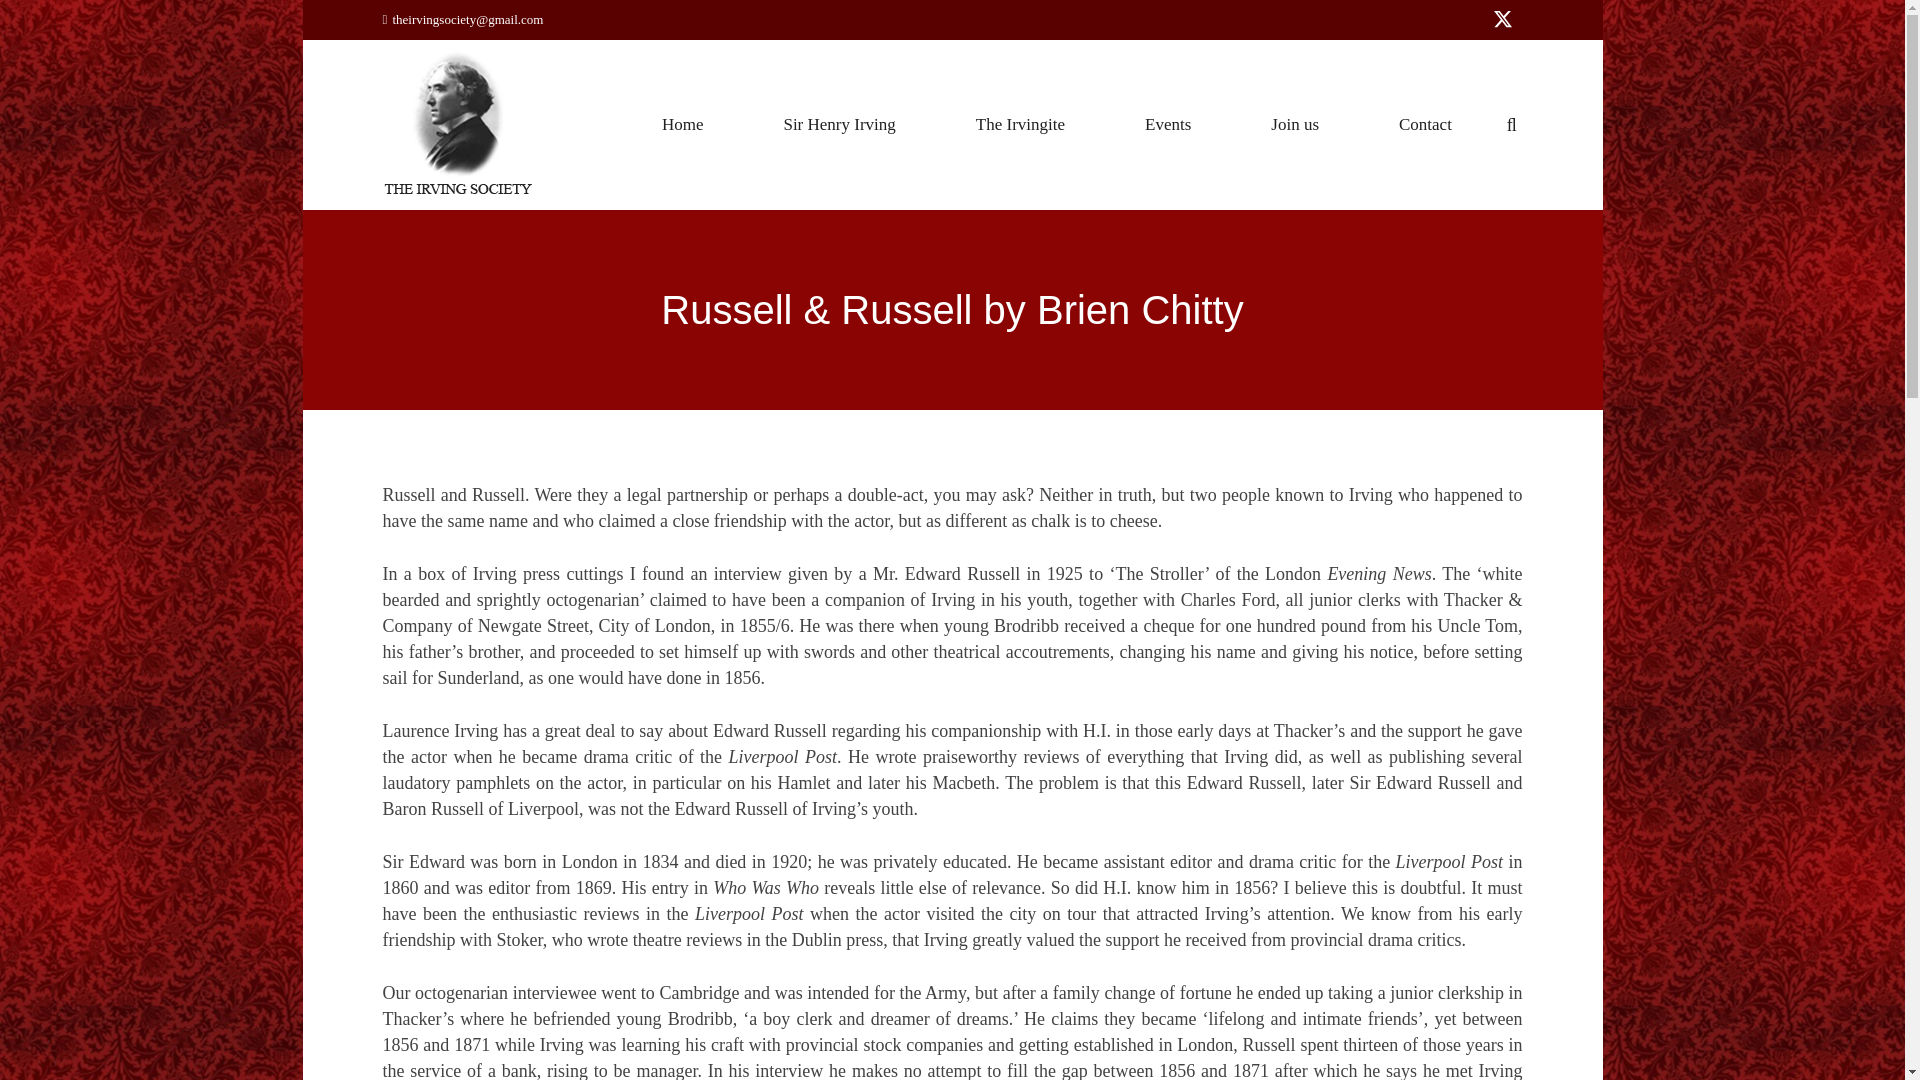 The image size is (1920, 1080). What do you see at coordinates (683, 125) in the screenshot?
I see `Home` at bounding box center [683, 125].